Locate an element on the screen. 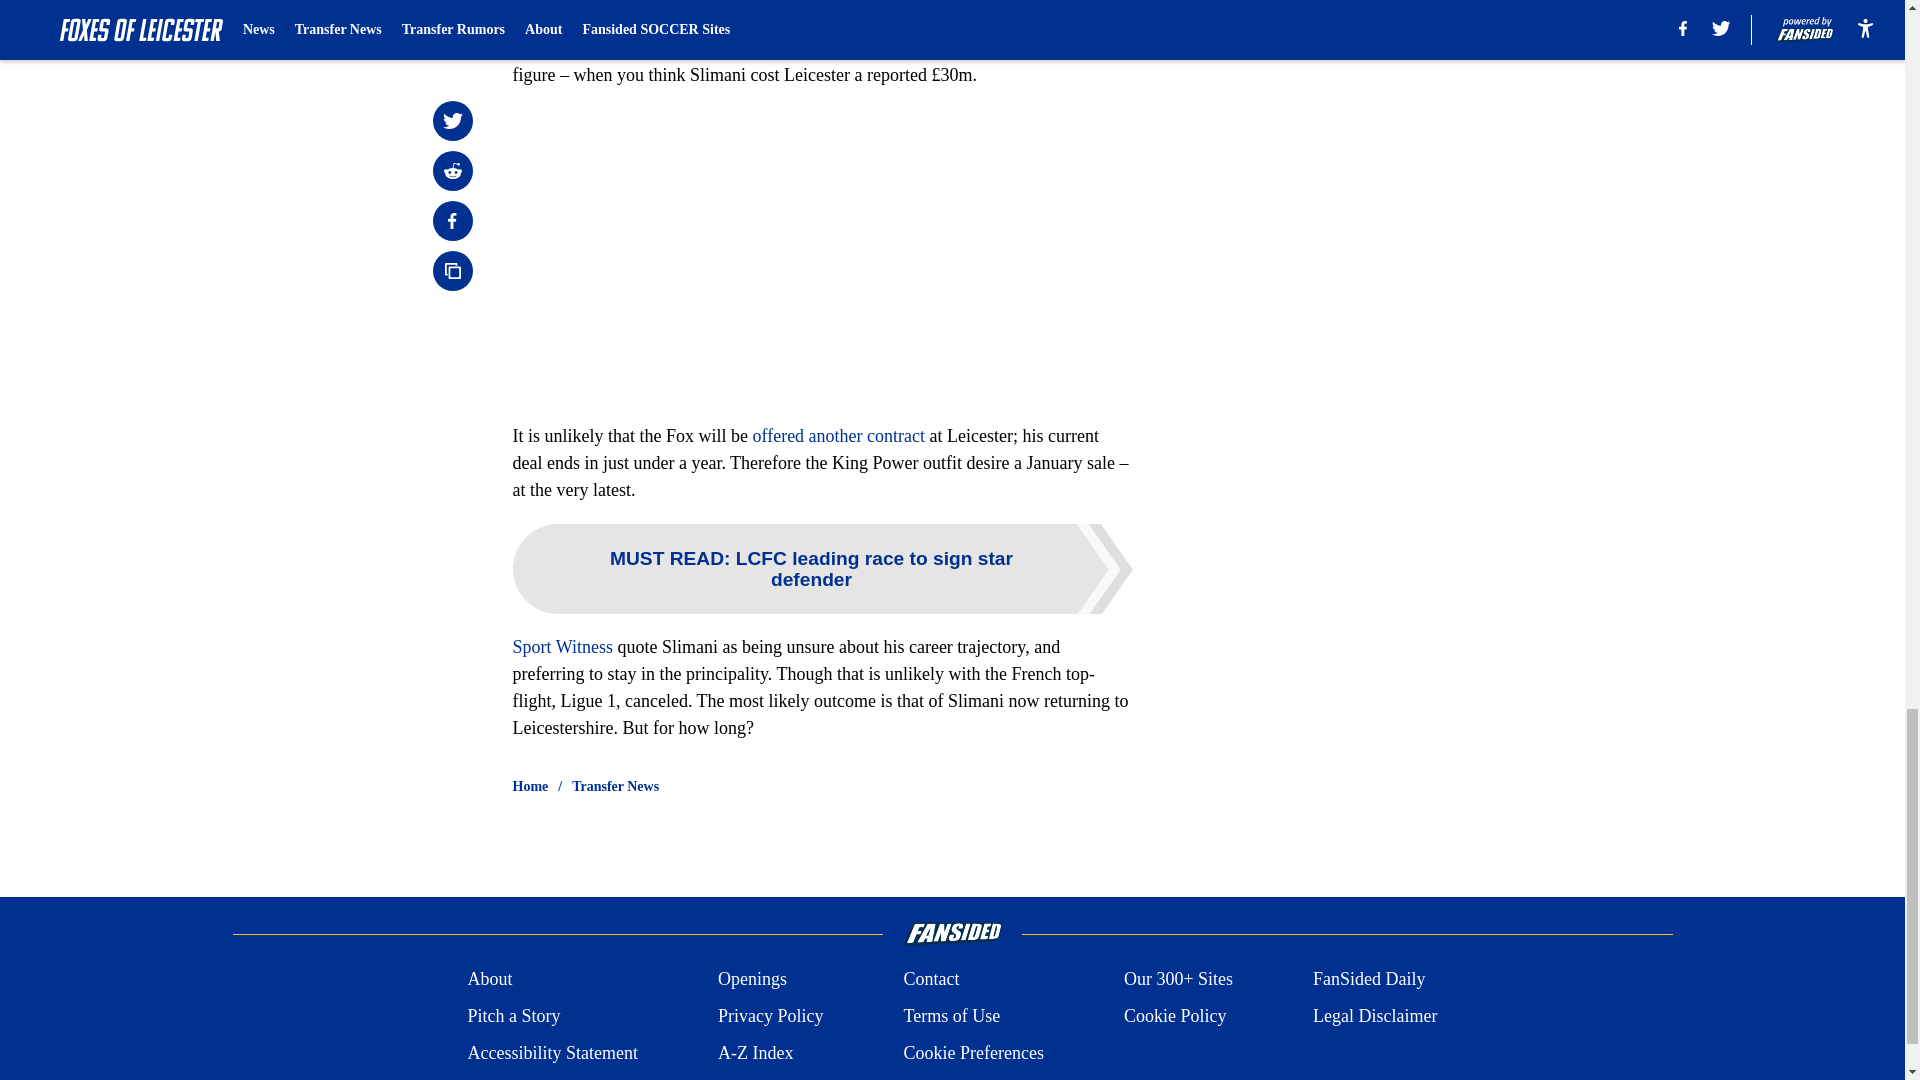 This screenshot has width=1920, height=1080. About is located at coordinates (489, 978).